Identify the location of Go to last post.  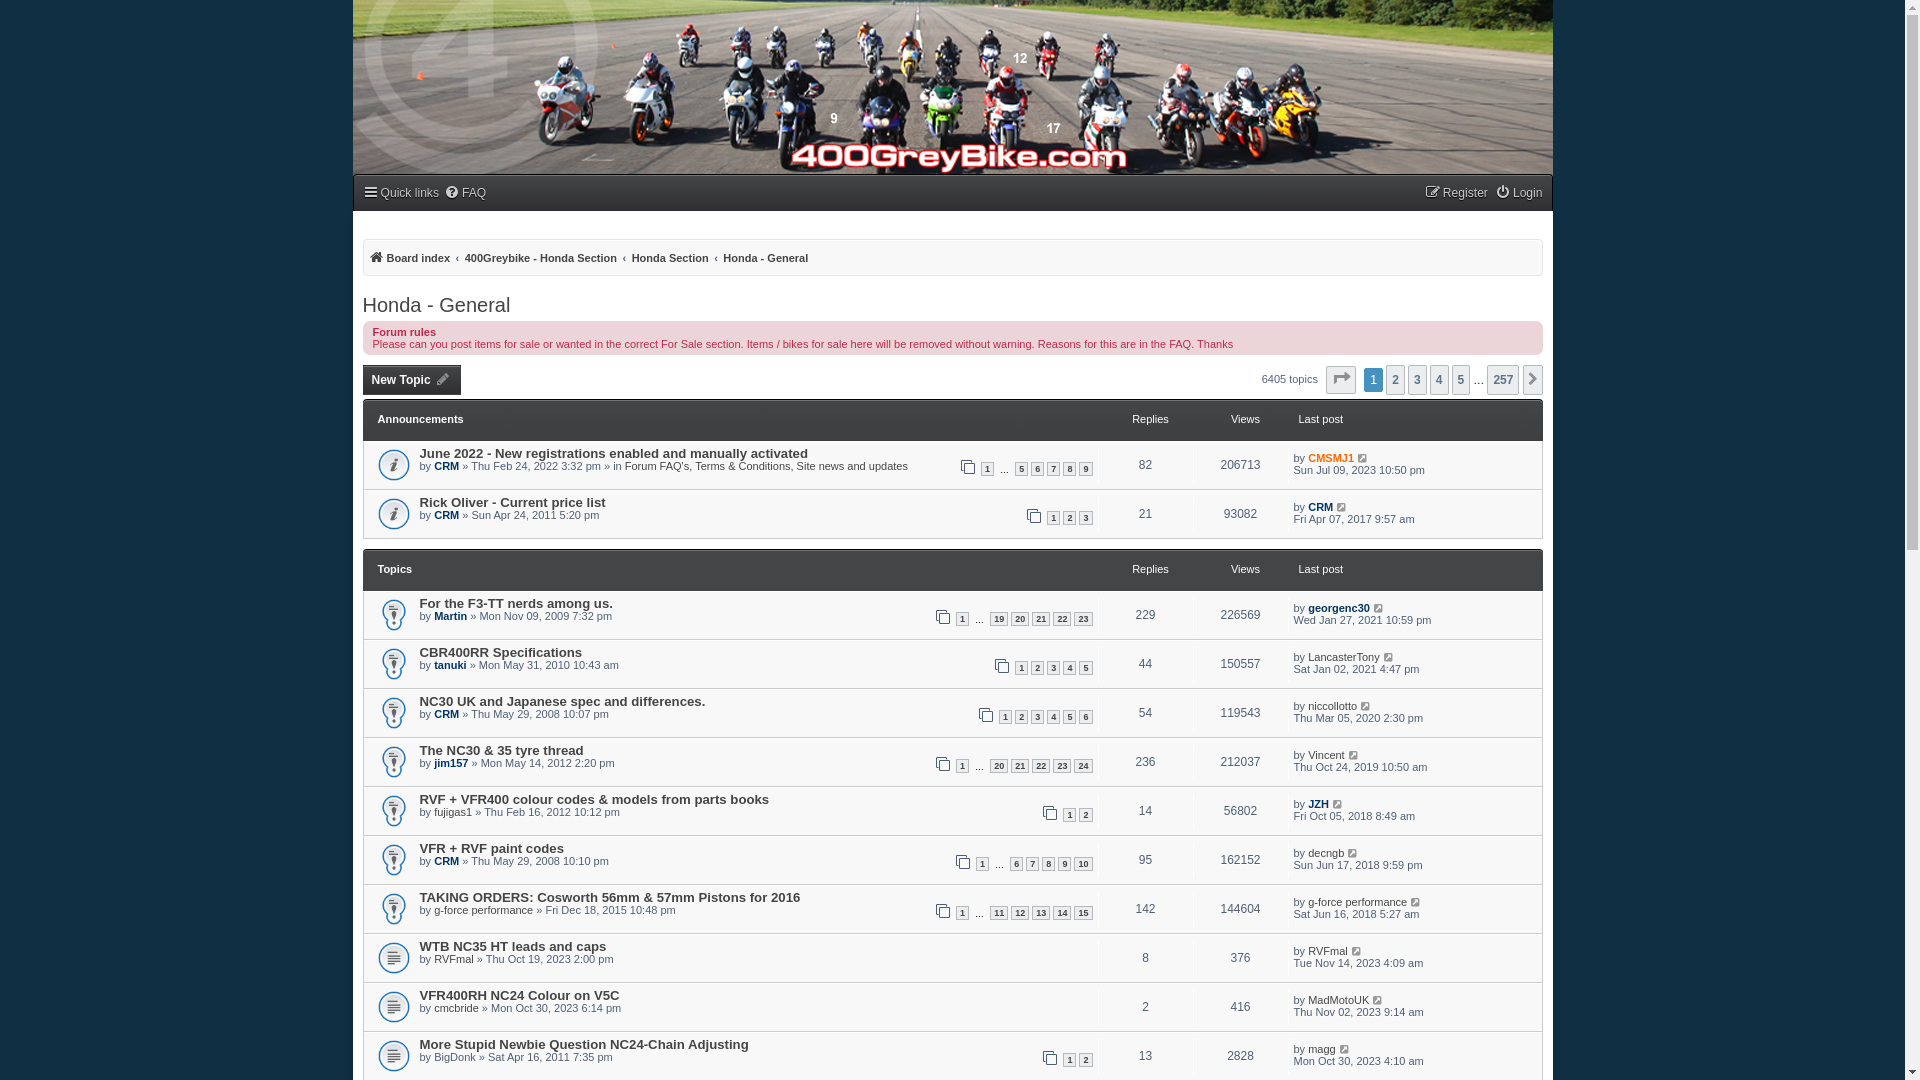
(1378, 1000).